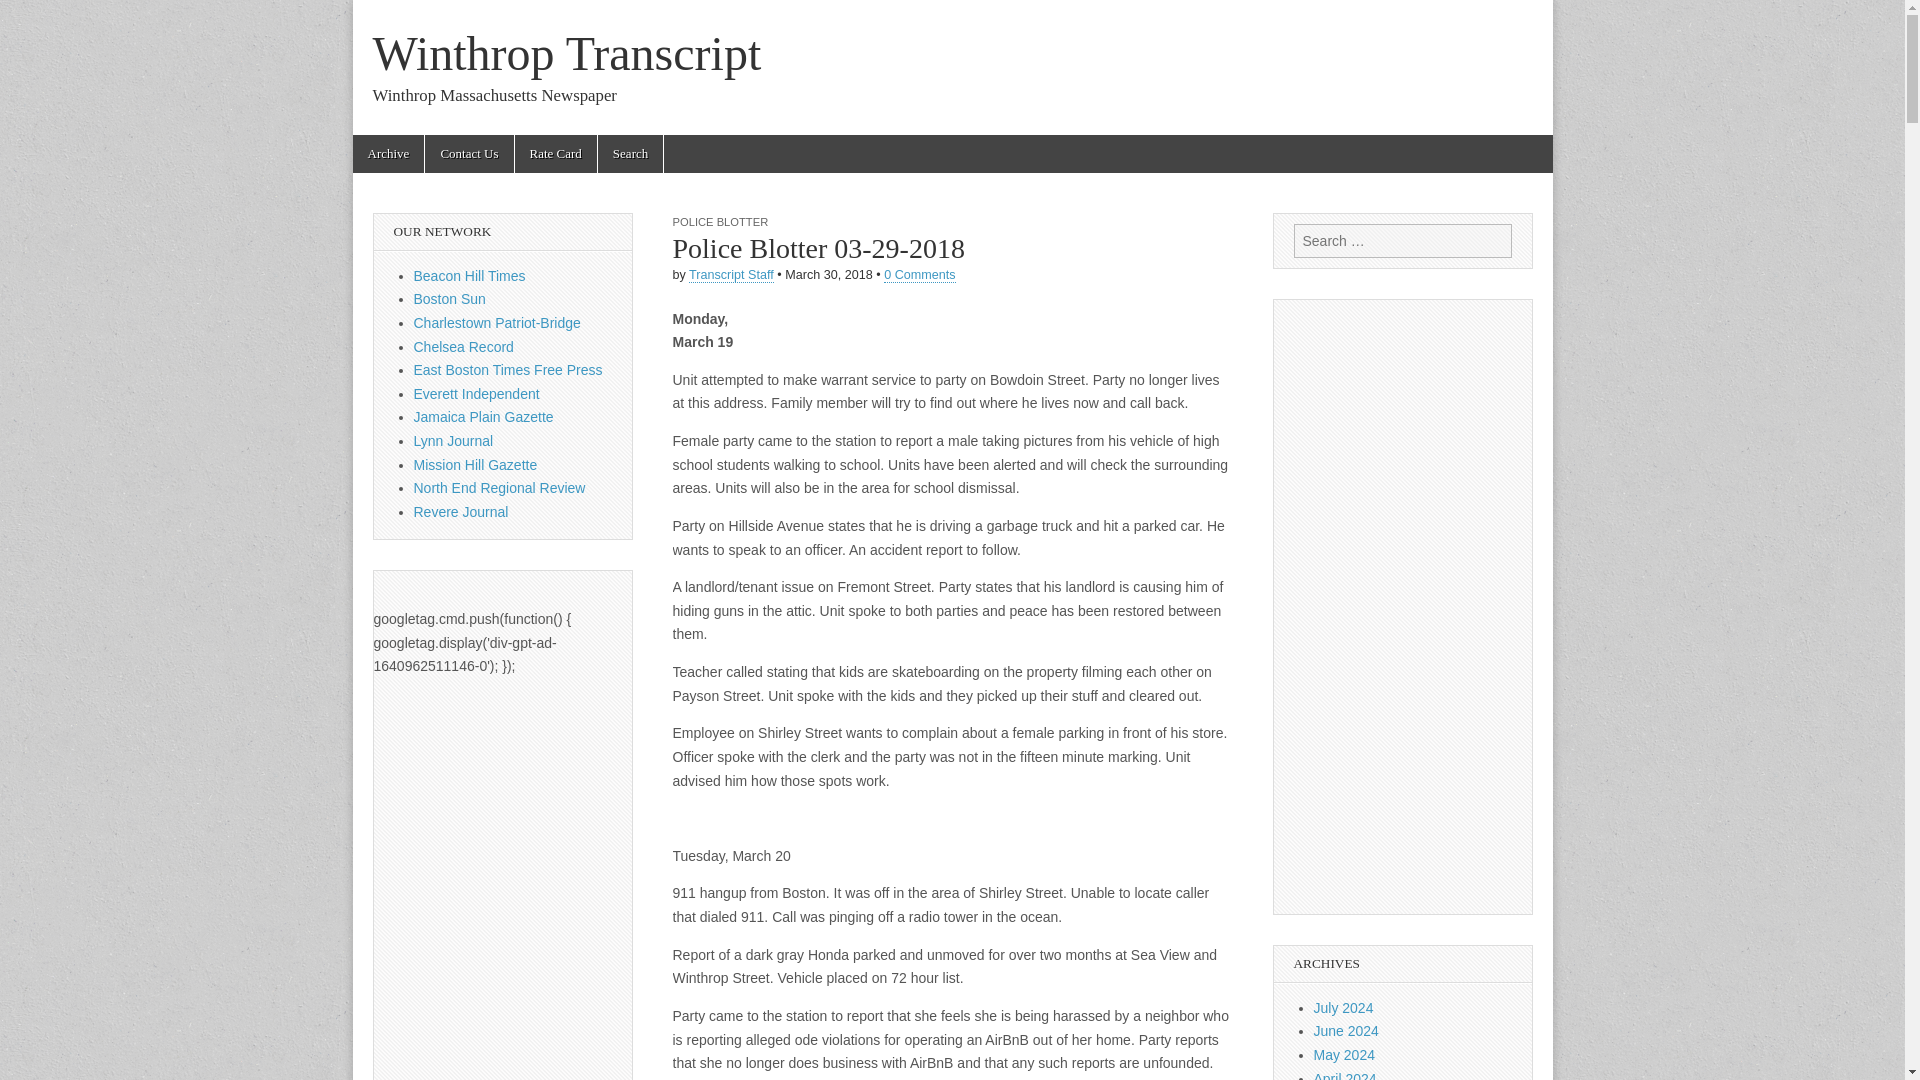 The image size is (1920, 1080). I want to click on Archive, so click(388, 154).